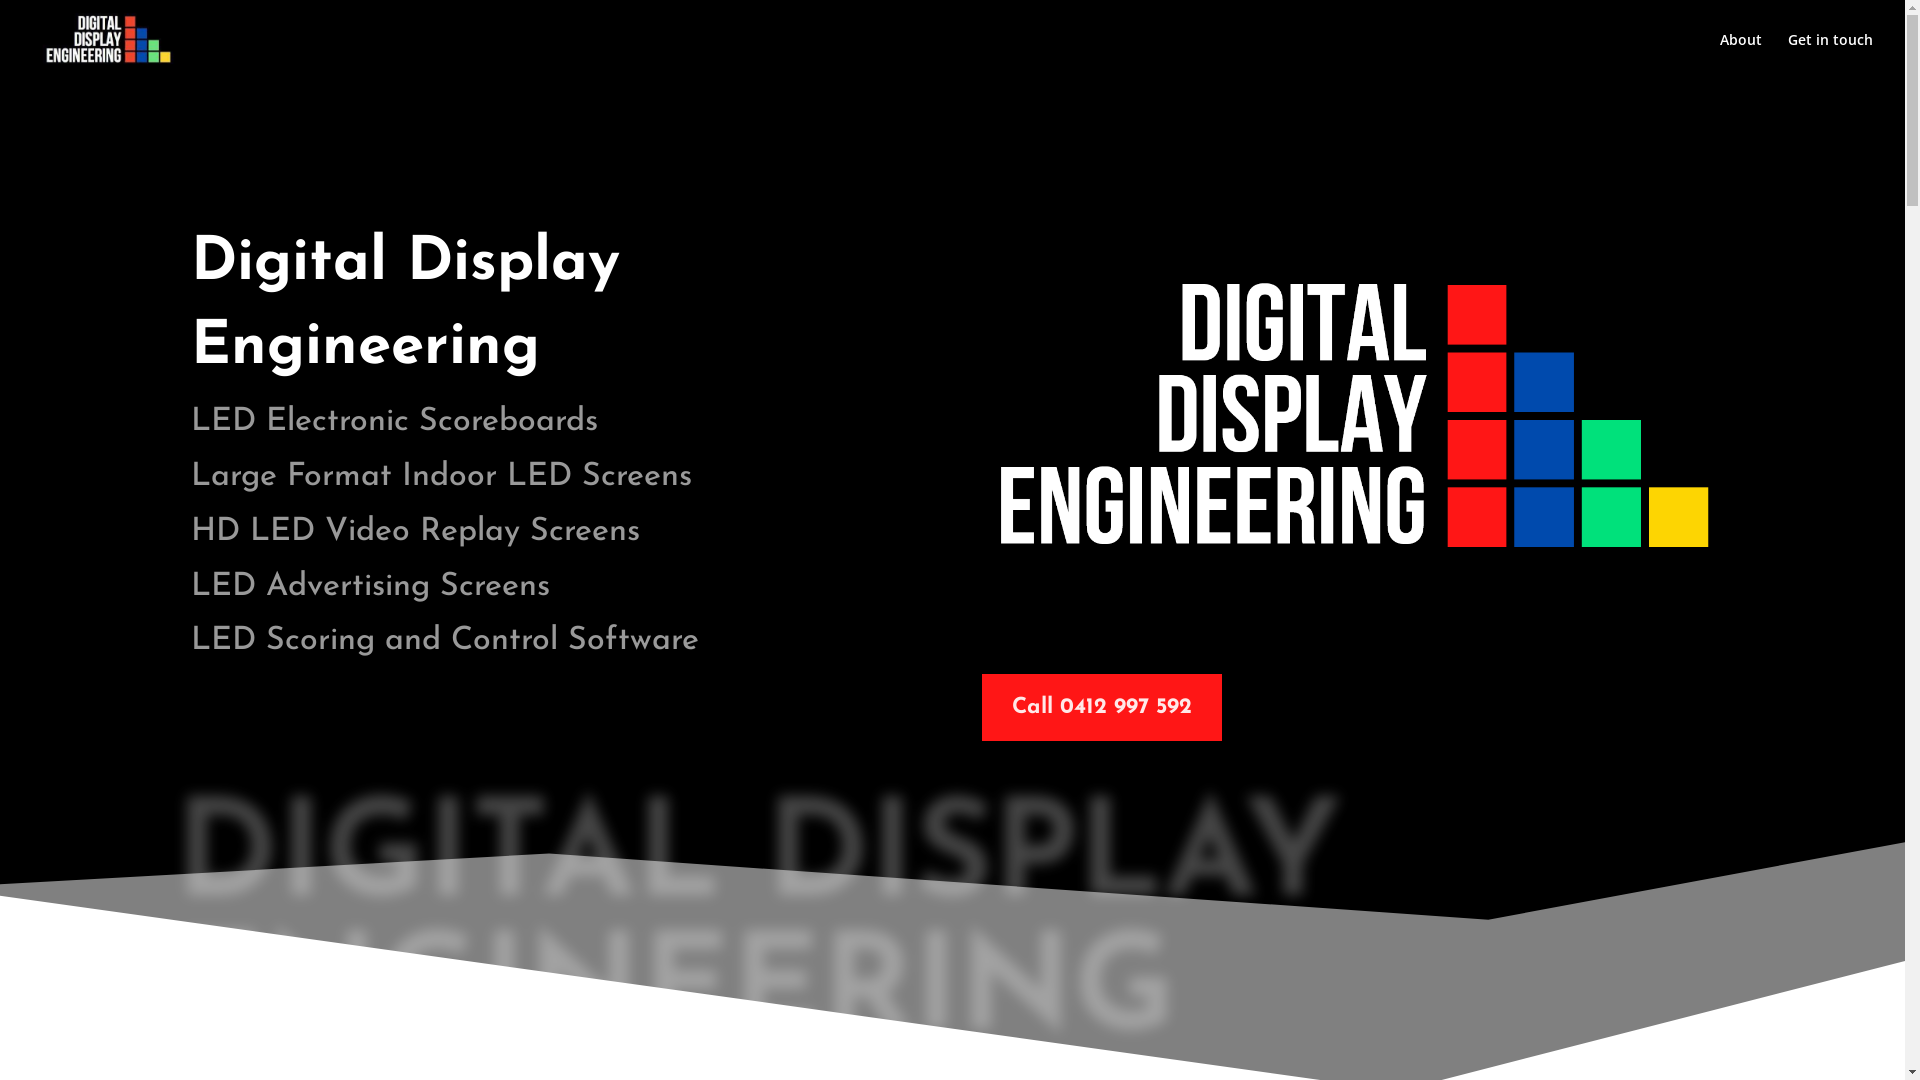  I want to click on Digital Display Engineering, so click(1354, 412).